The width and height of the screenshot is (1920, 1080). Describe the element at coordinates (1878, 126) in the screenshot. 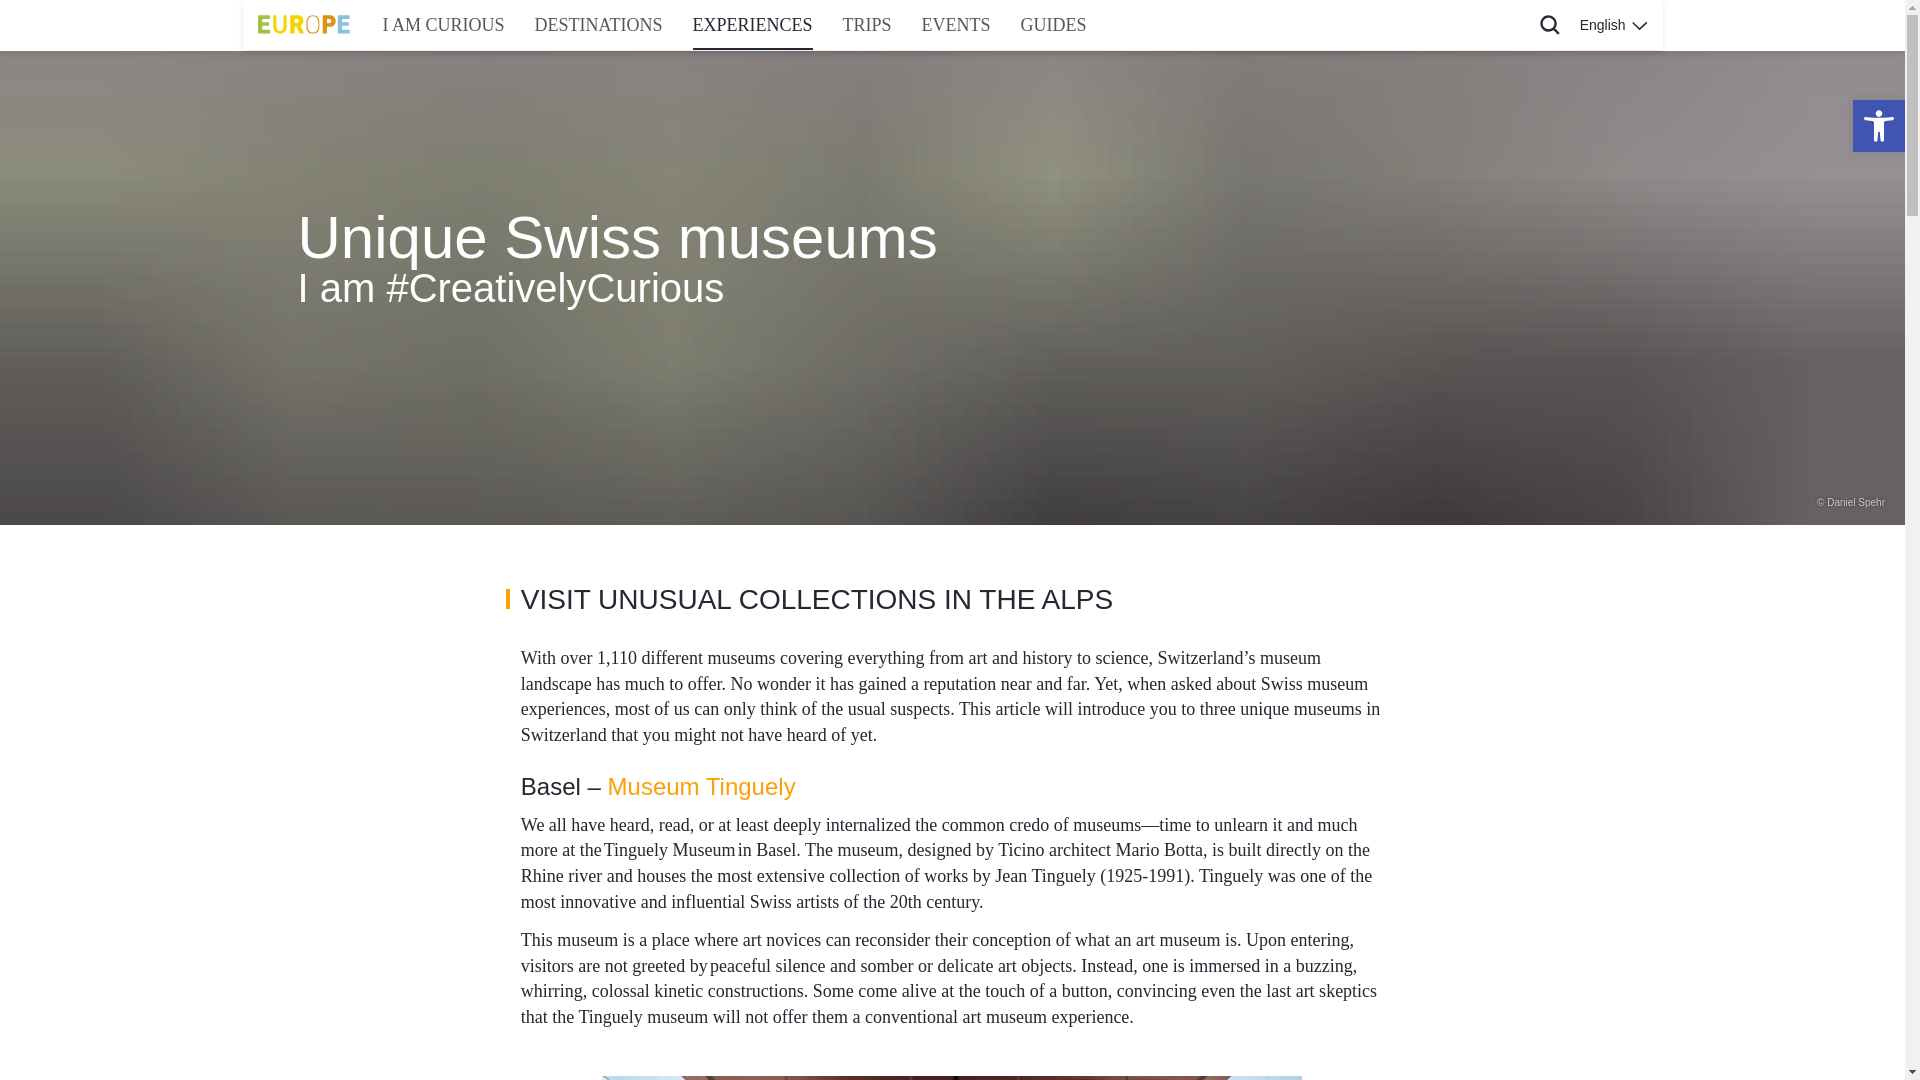

I see `Accessibility Tools` at that location.